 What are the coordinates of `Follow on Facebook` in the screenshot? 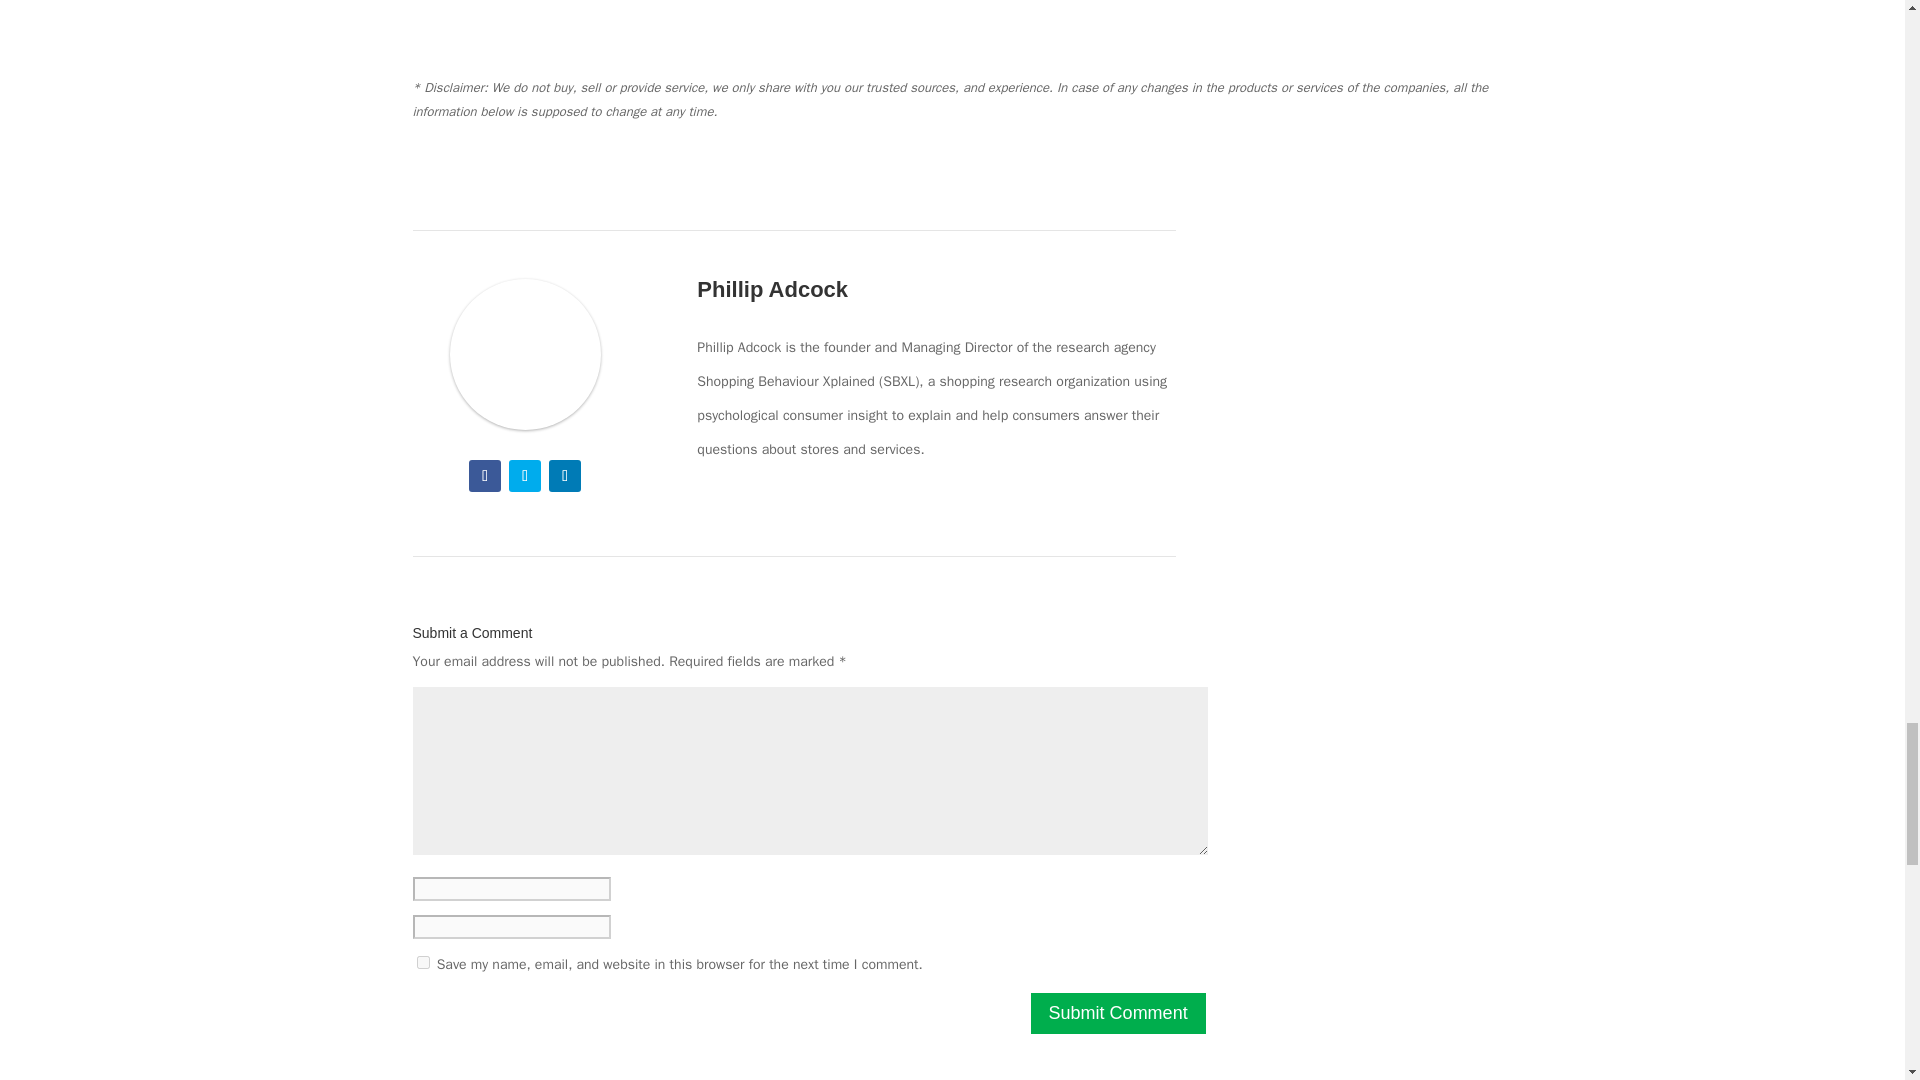 It's located at (484, 476).